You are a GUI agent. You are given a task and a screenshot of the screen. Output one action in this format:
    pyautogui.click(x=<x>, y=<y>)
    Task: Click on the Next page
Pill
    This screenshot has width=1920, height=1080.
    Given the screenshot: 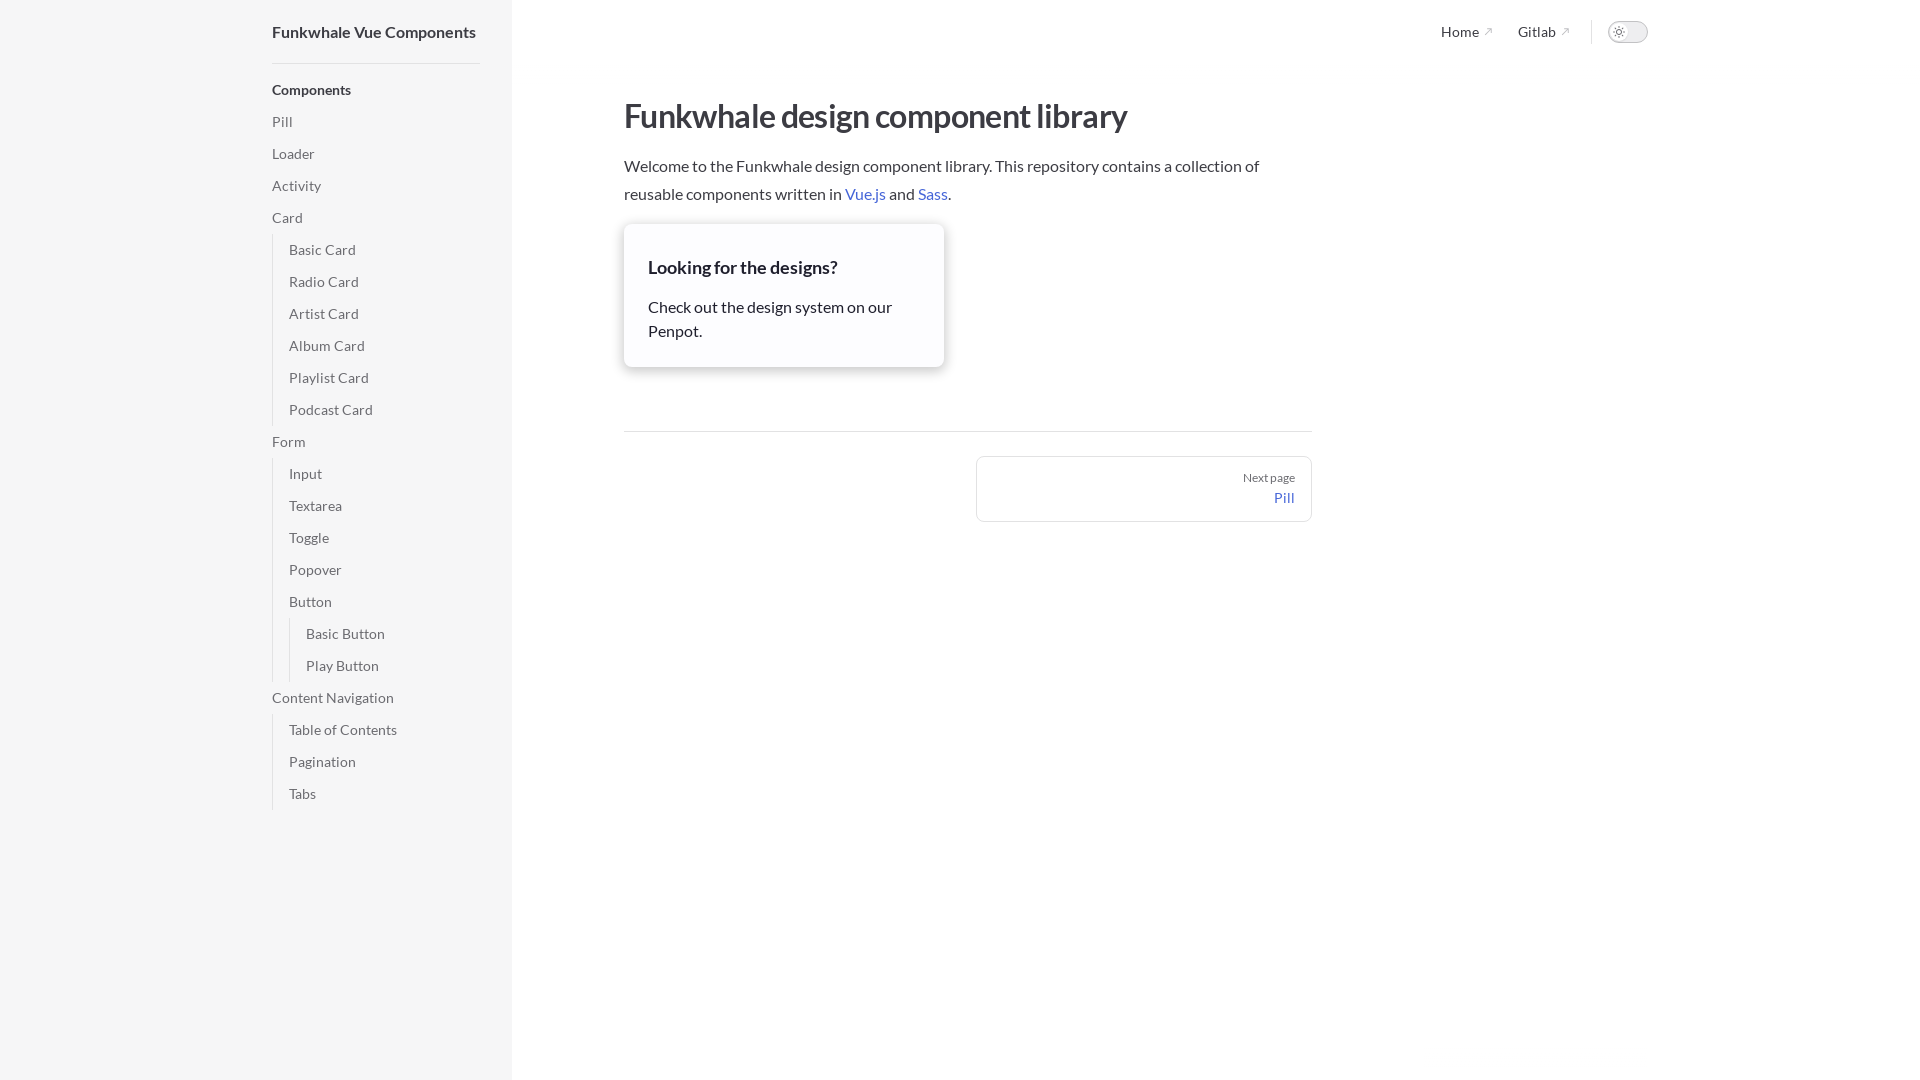 What is the action you would take?
    pyautogui.click(x=1144, y=489)
    